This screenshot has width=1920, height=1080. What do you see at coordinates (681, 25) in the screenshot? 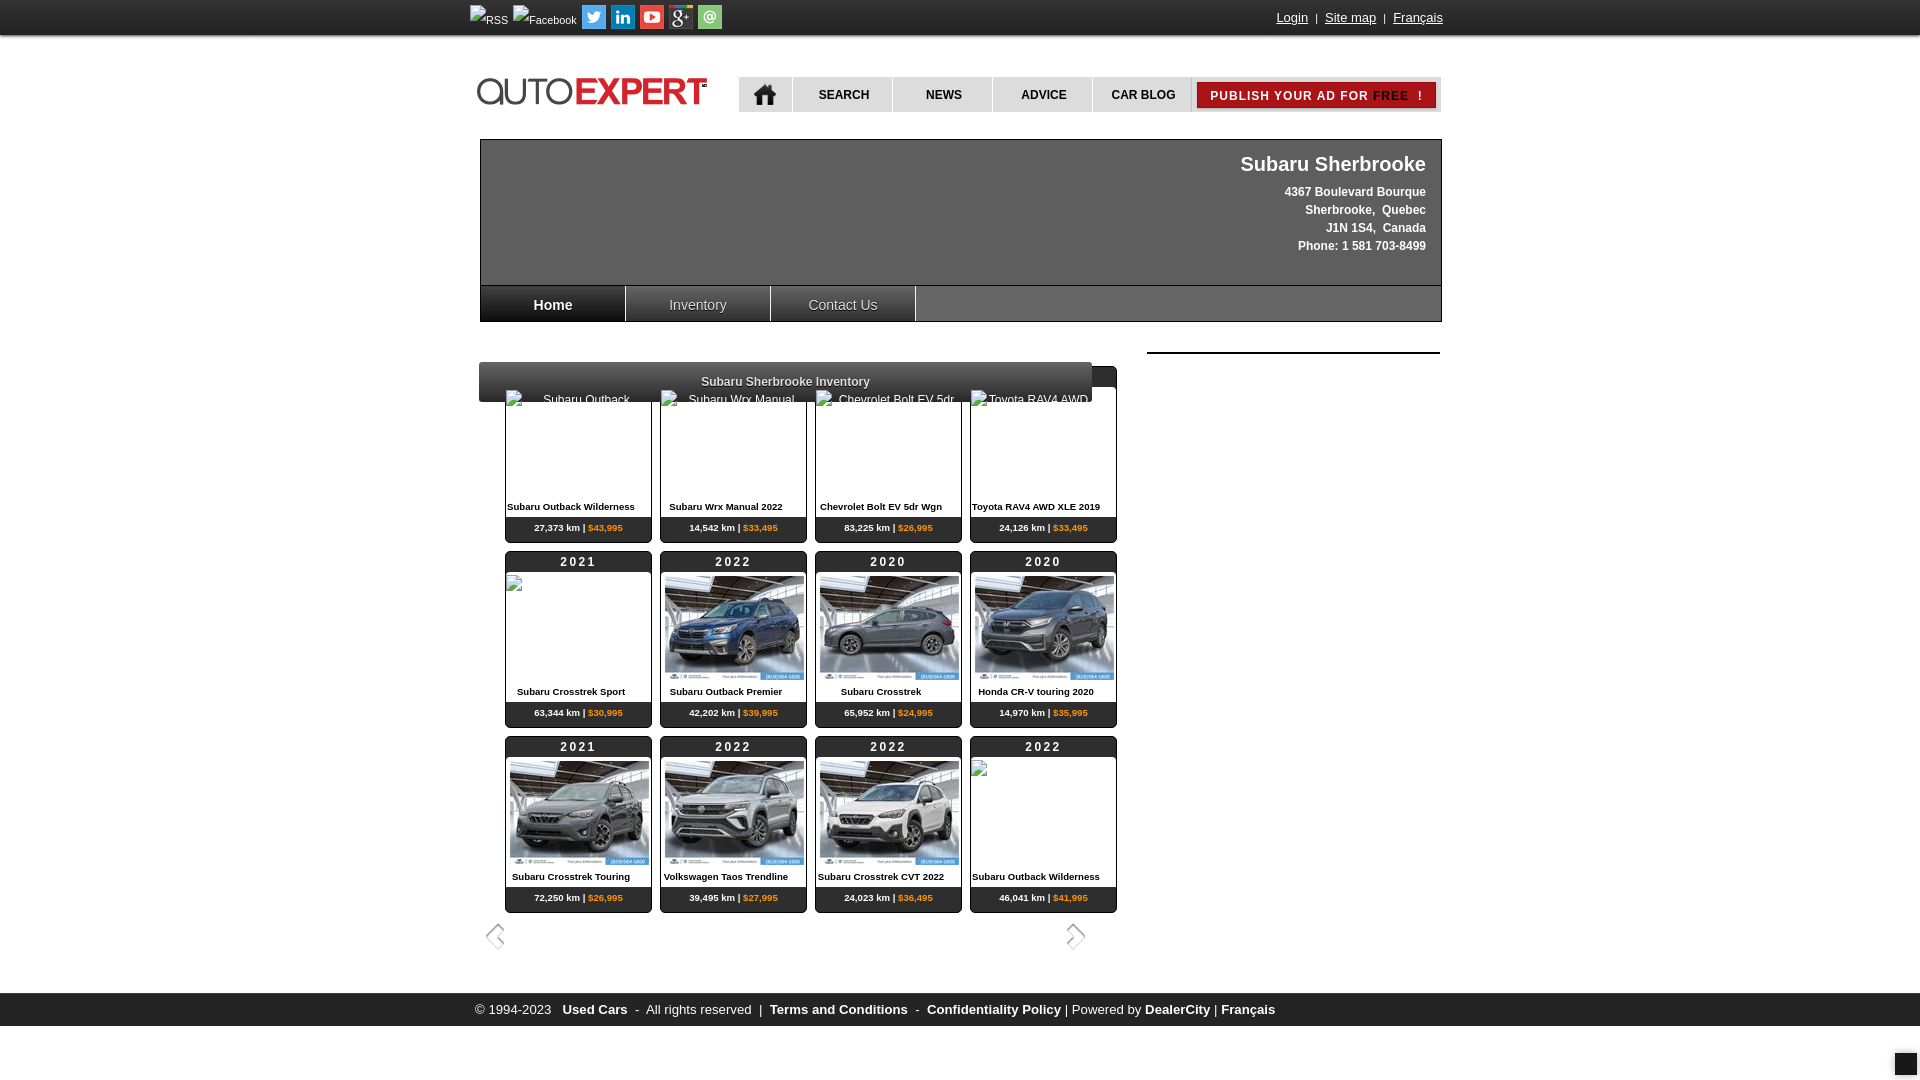
I see `Follow autoExpert.ca on Google Plus` at bounding box center [681, 25].